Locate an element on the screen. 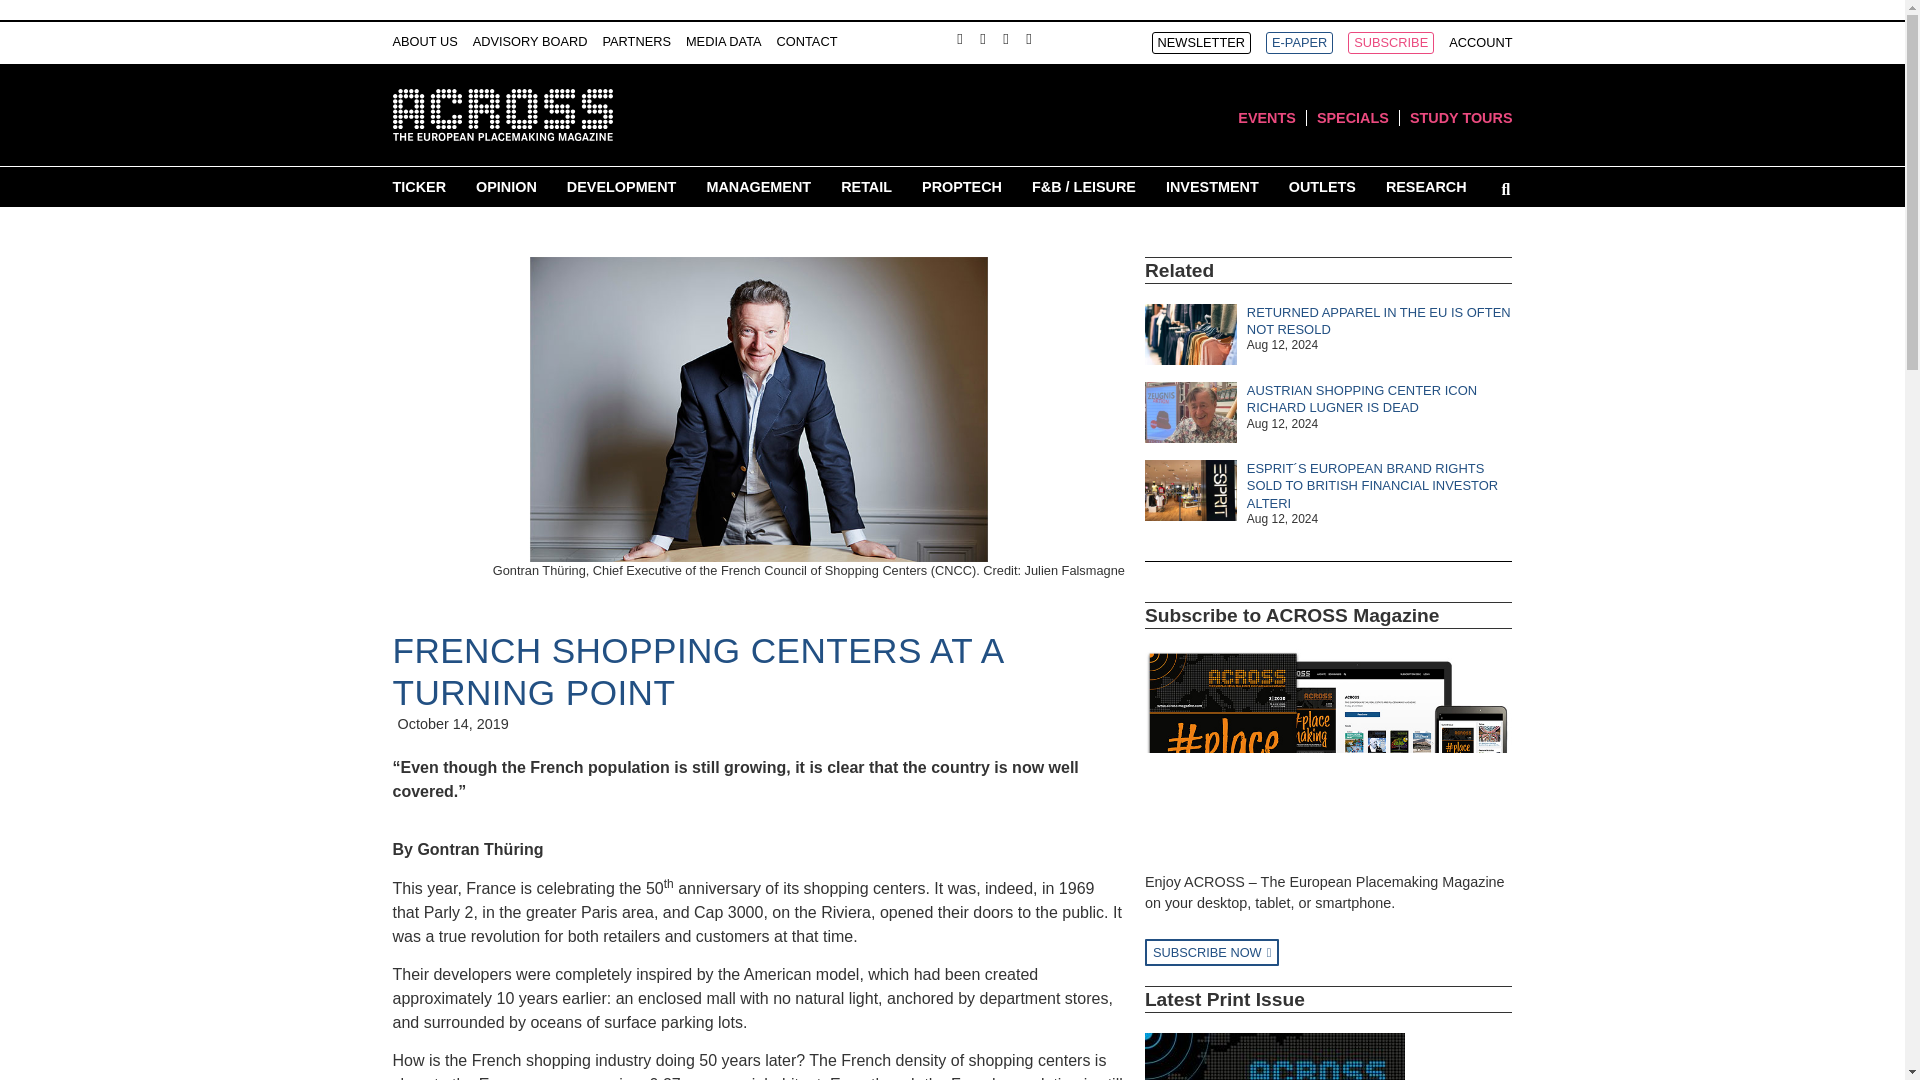 Image resolution: width=1920 pixels, height=1080 pixels. ACCOUNT is located at coordinates (1480, 43).